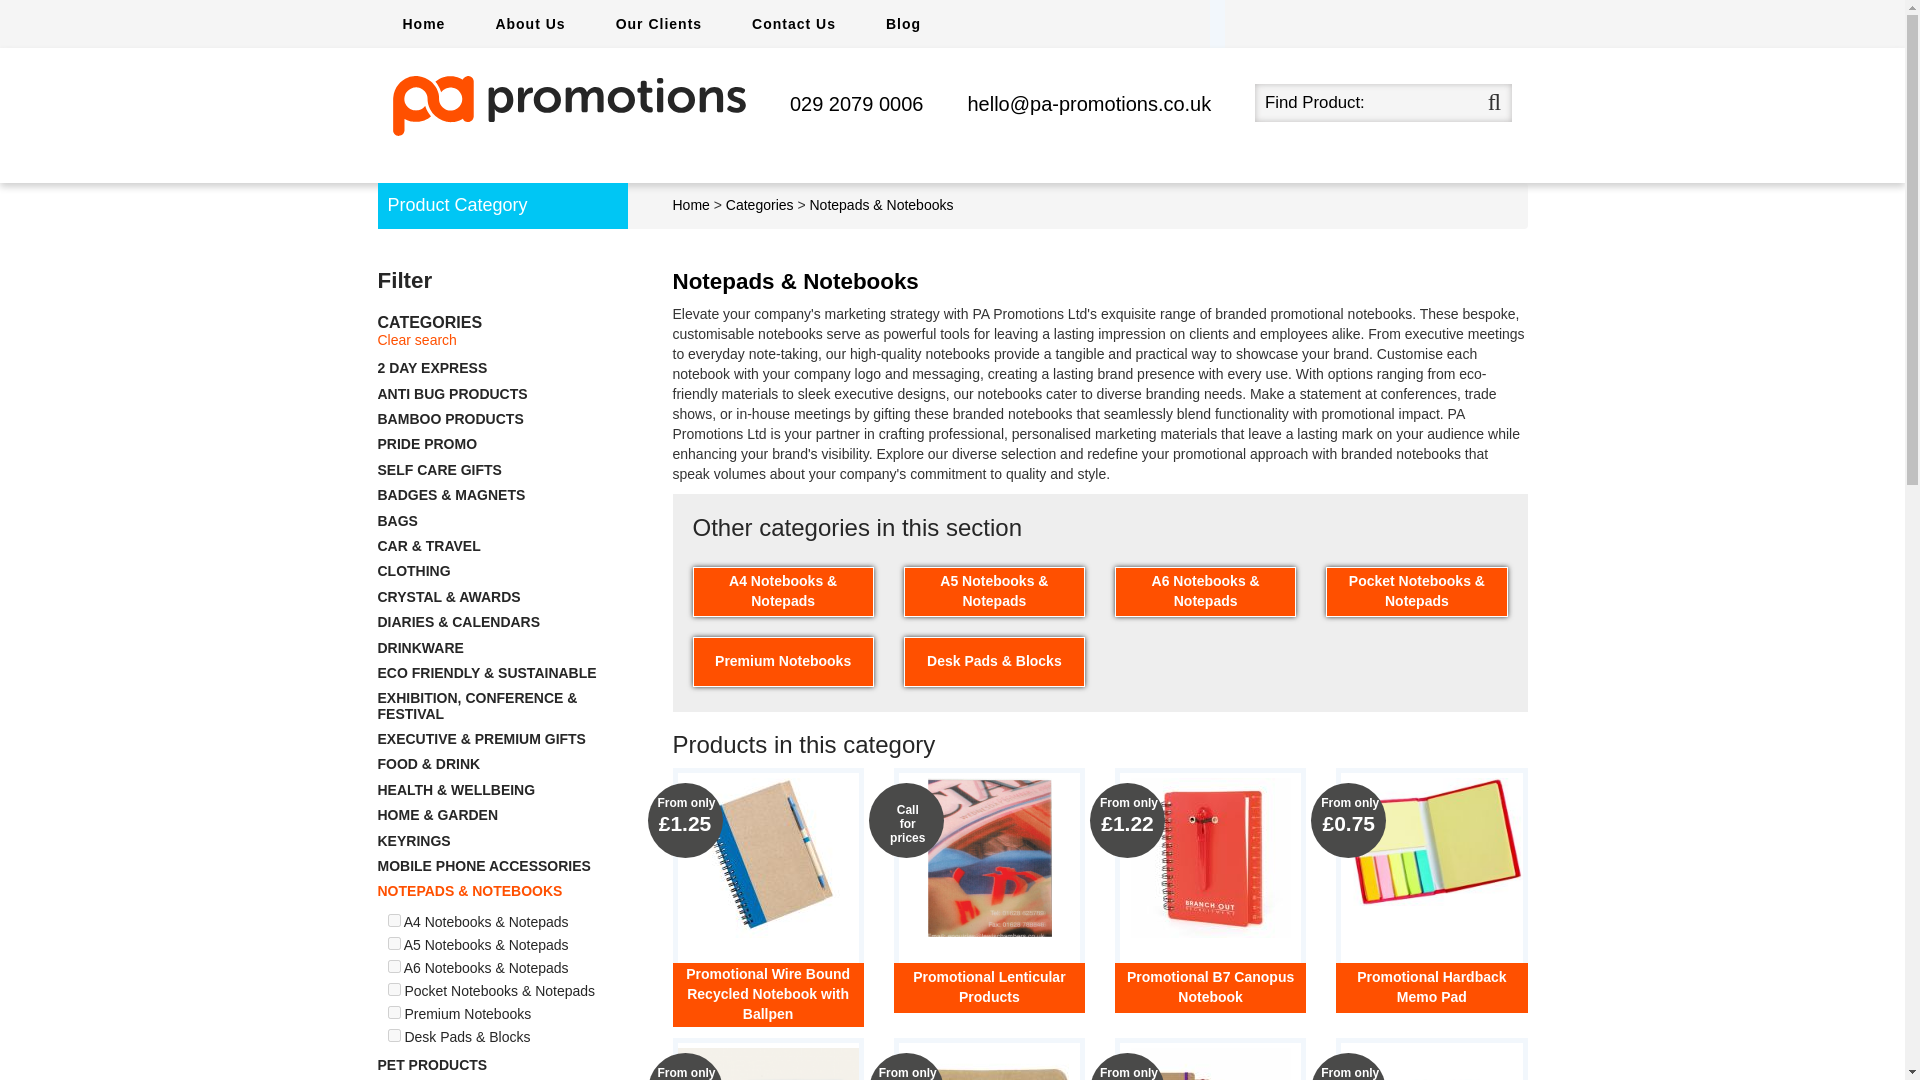 The height and width of the screenshot is (1080, 1920). I want to click on Promotional Sorrel Notebook Natural, so click(1210, 1064).